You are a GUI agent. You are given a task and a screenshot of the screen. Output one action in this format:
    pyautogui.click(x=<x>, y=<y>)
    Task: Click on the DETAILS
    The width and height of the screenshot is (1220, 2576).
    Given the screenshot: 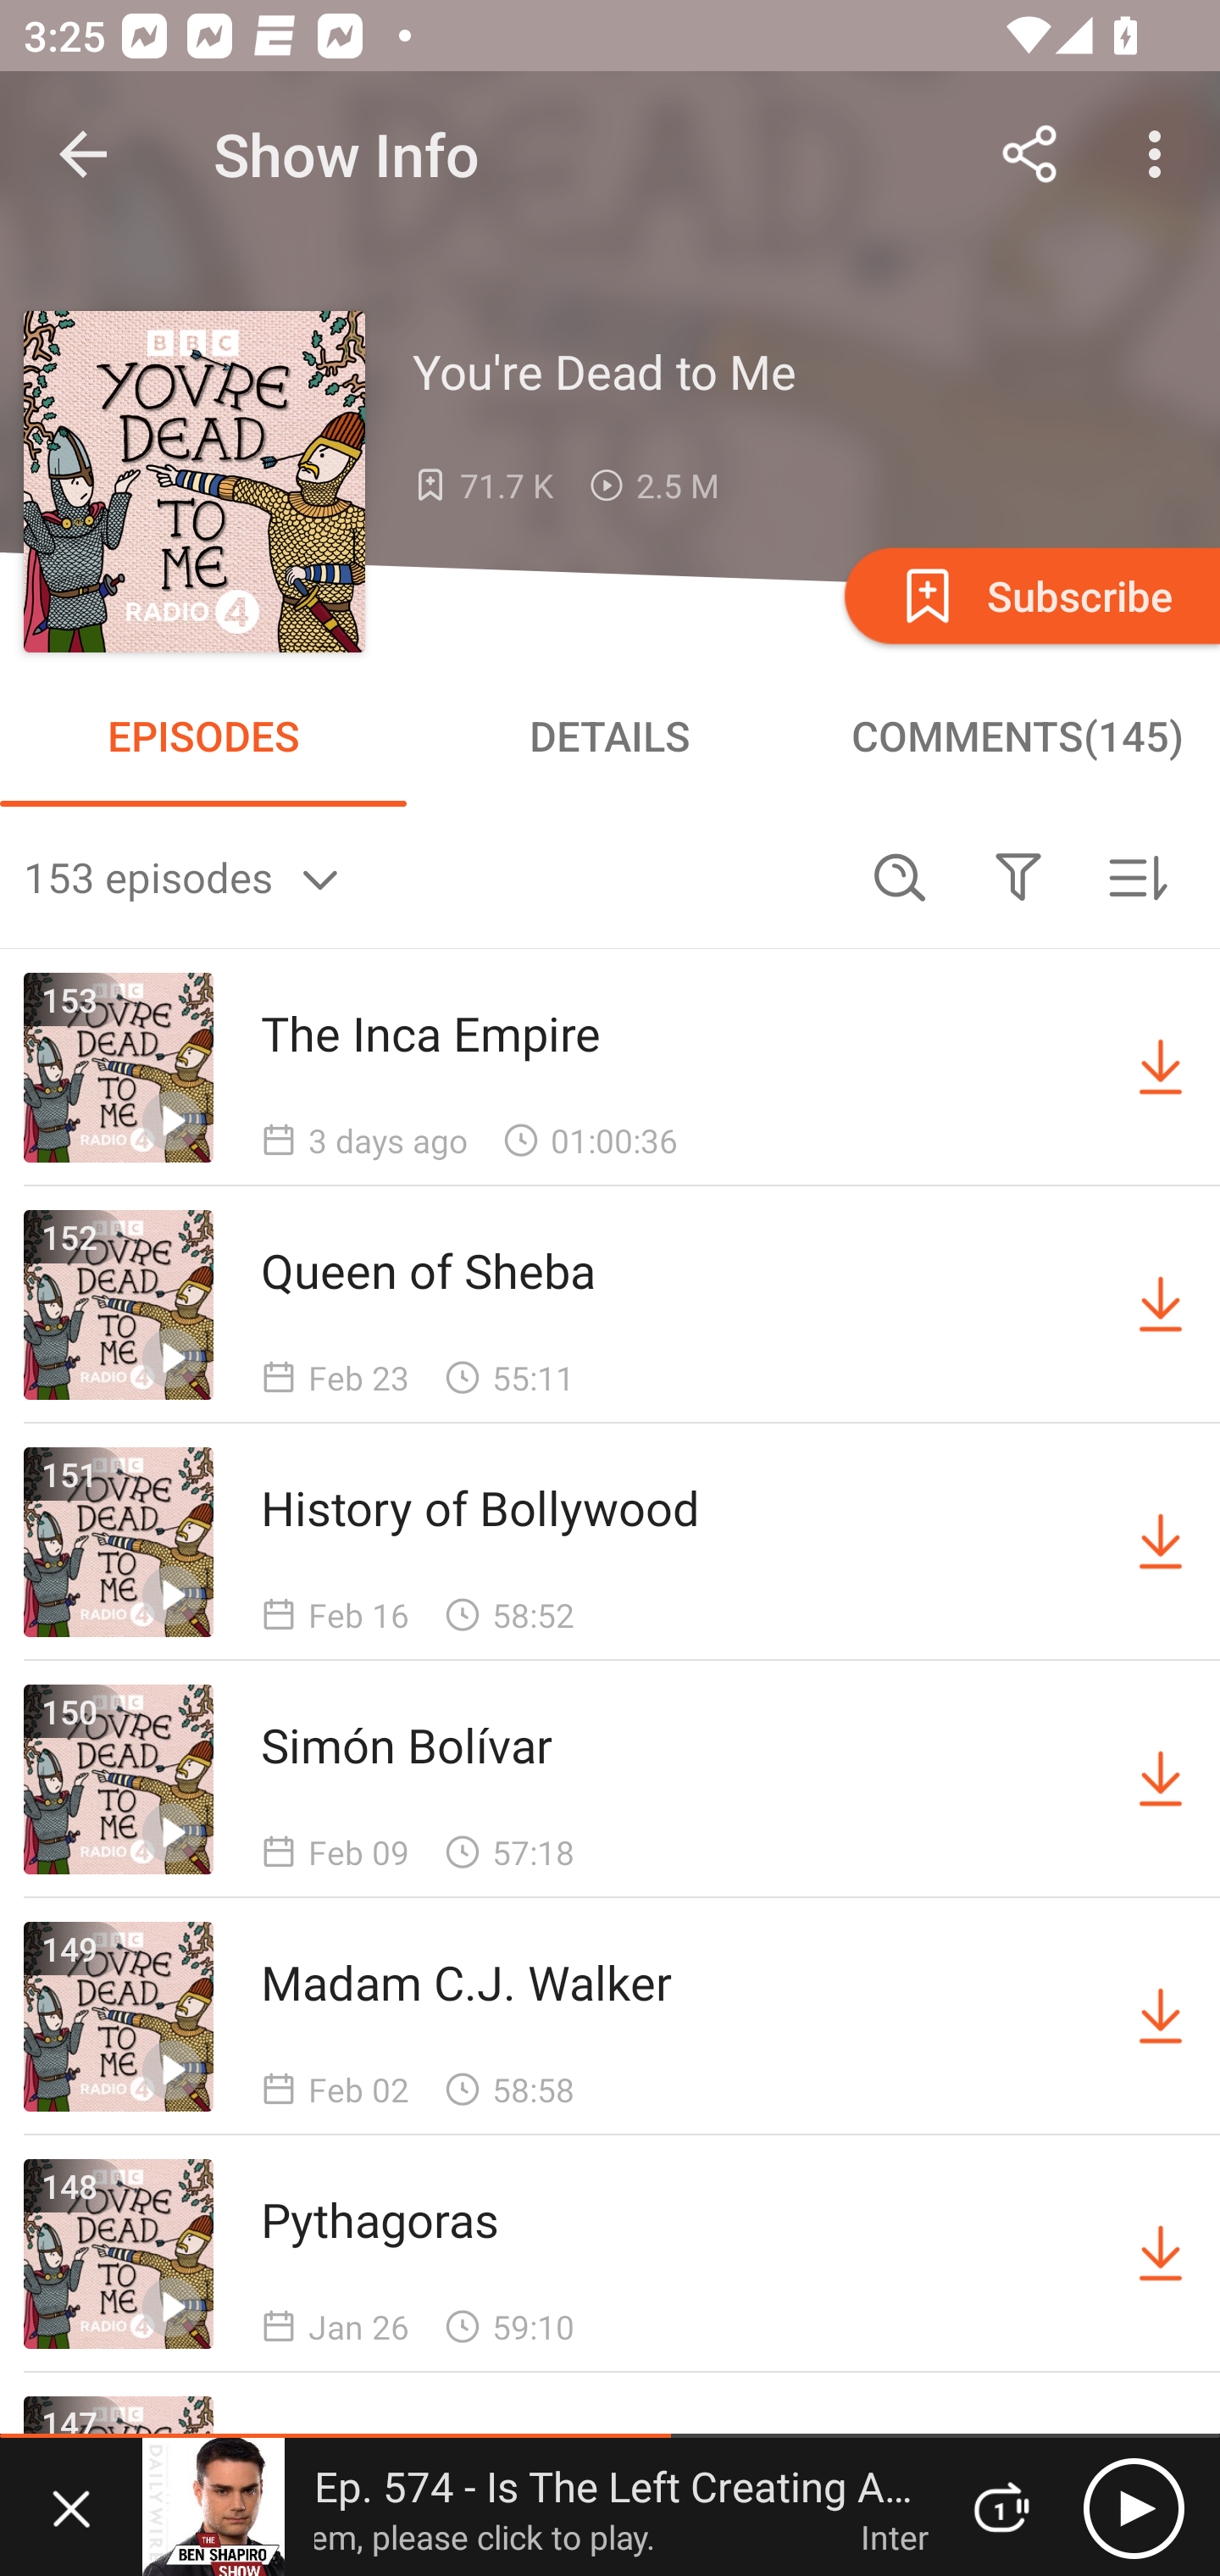 What is the action you would take?
    pyautogui.click(x=610, y=736)
    